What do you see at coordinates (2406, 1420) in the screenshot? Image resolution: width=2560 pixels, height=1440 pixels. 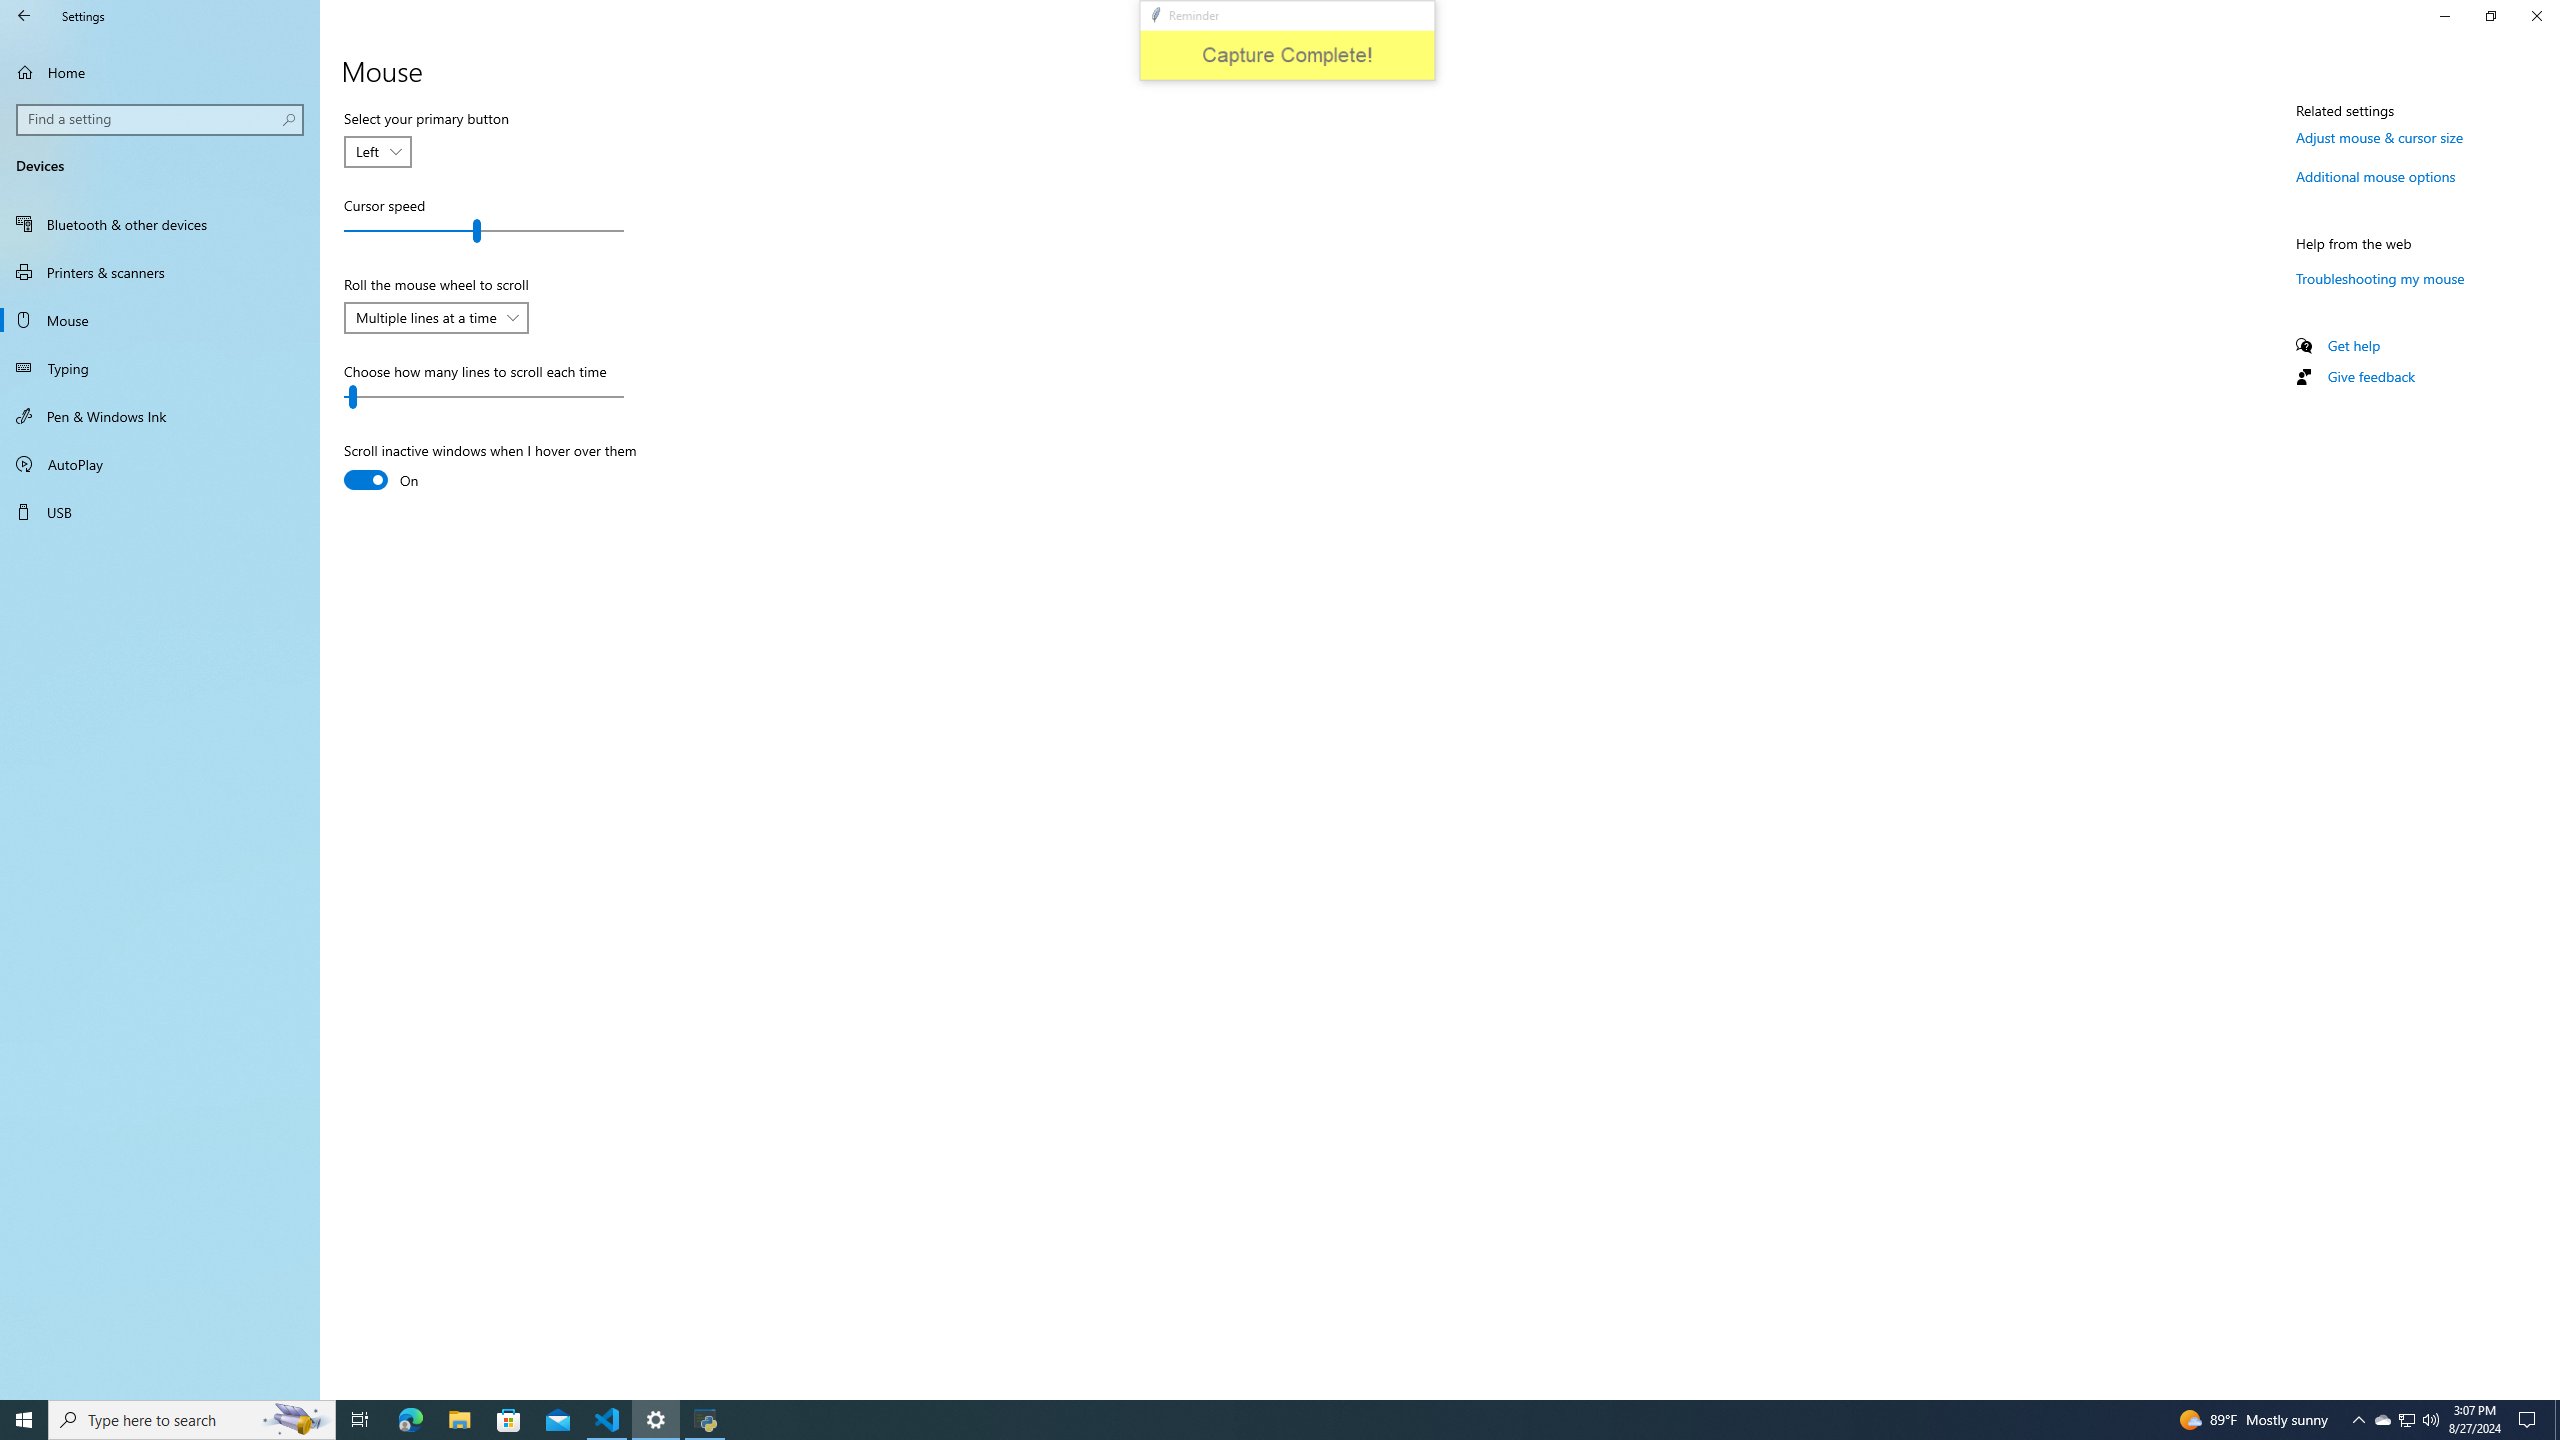 I see `User Promoted Notification Area` at bounding box center [2406, 1420].